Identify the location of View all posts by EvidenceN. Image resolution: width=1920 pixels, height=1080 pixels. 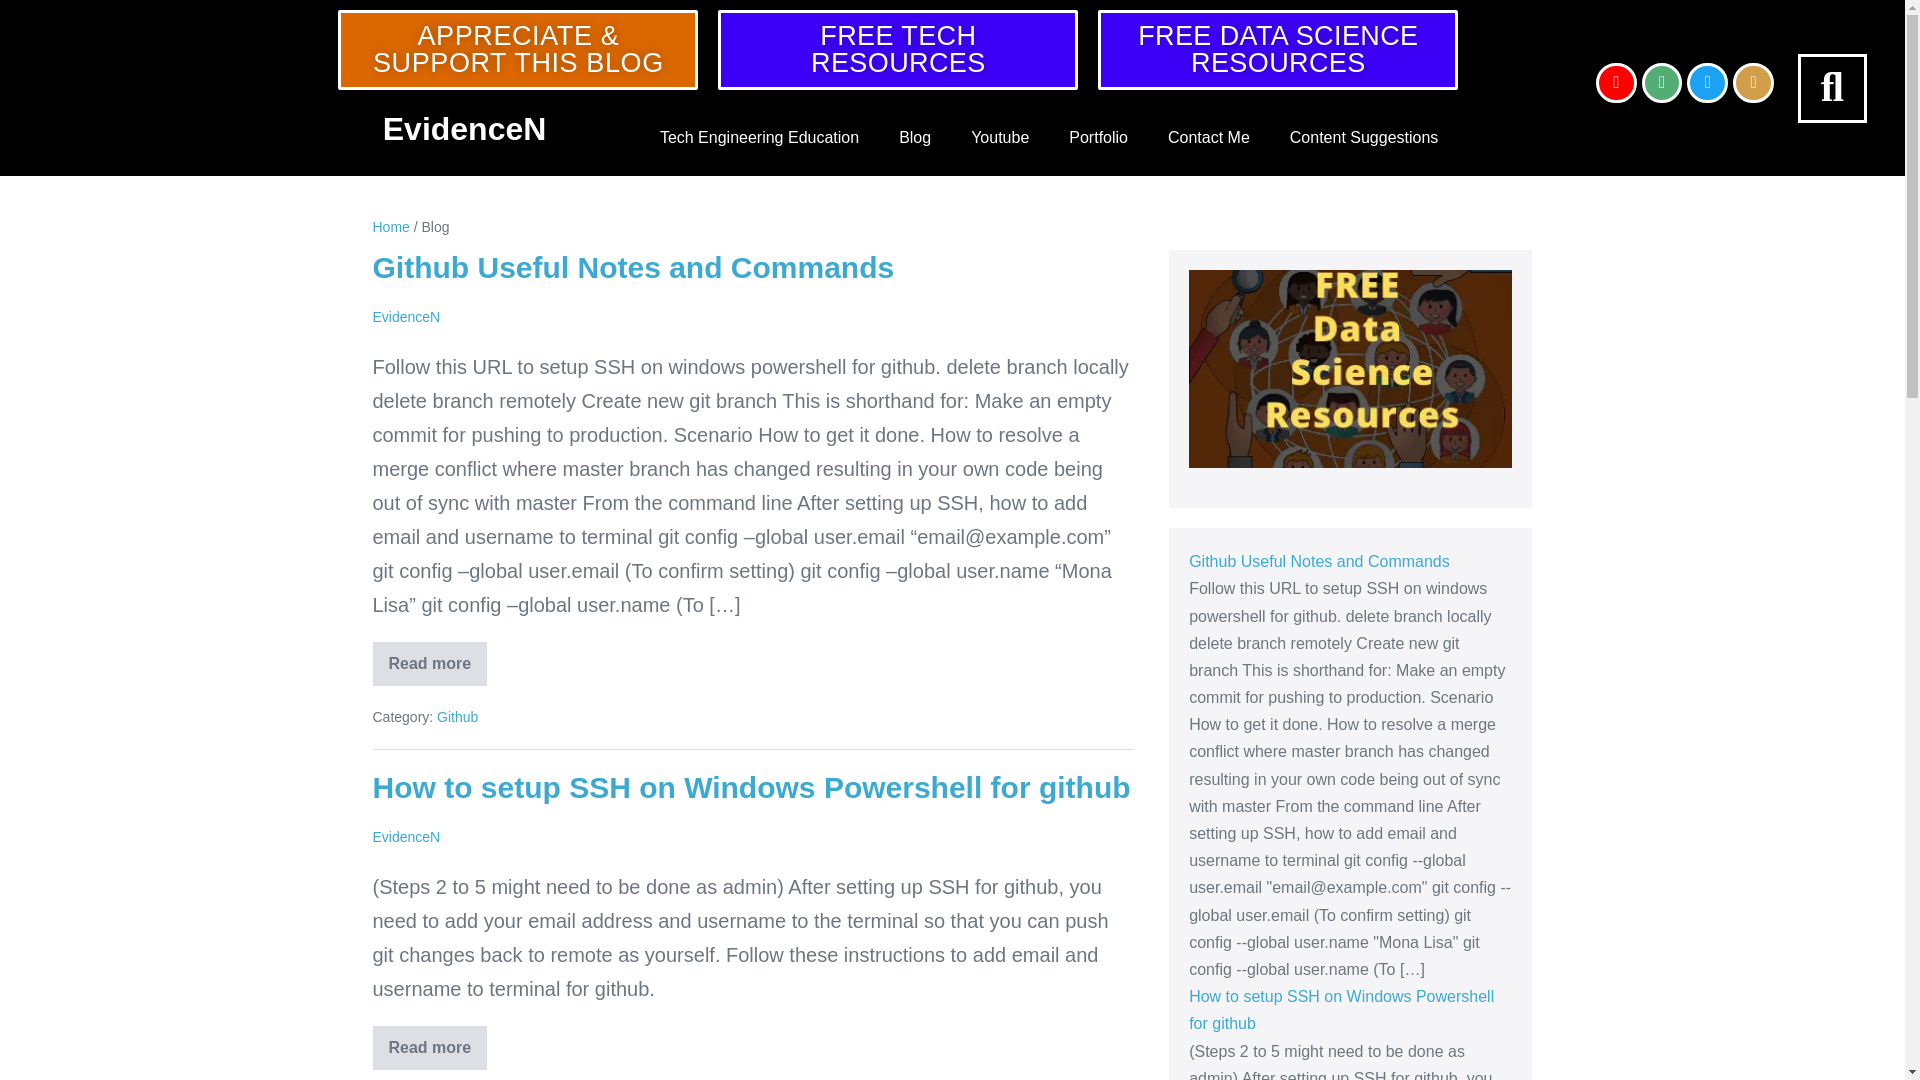
(406, 836).